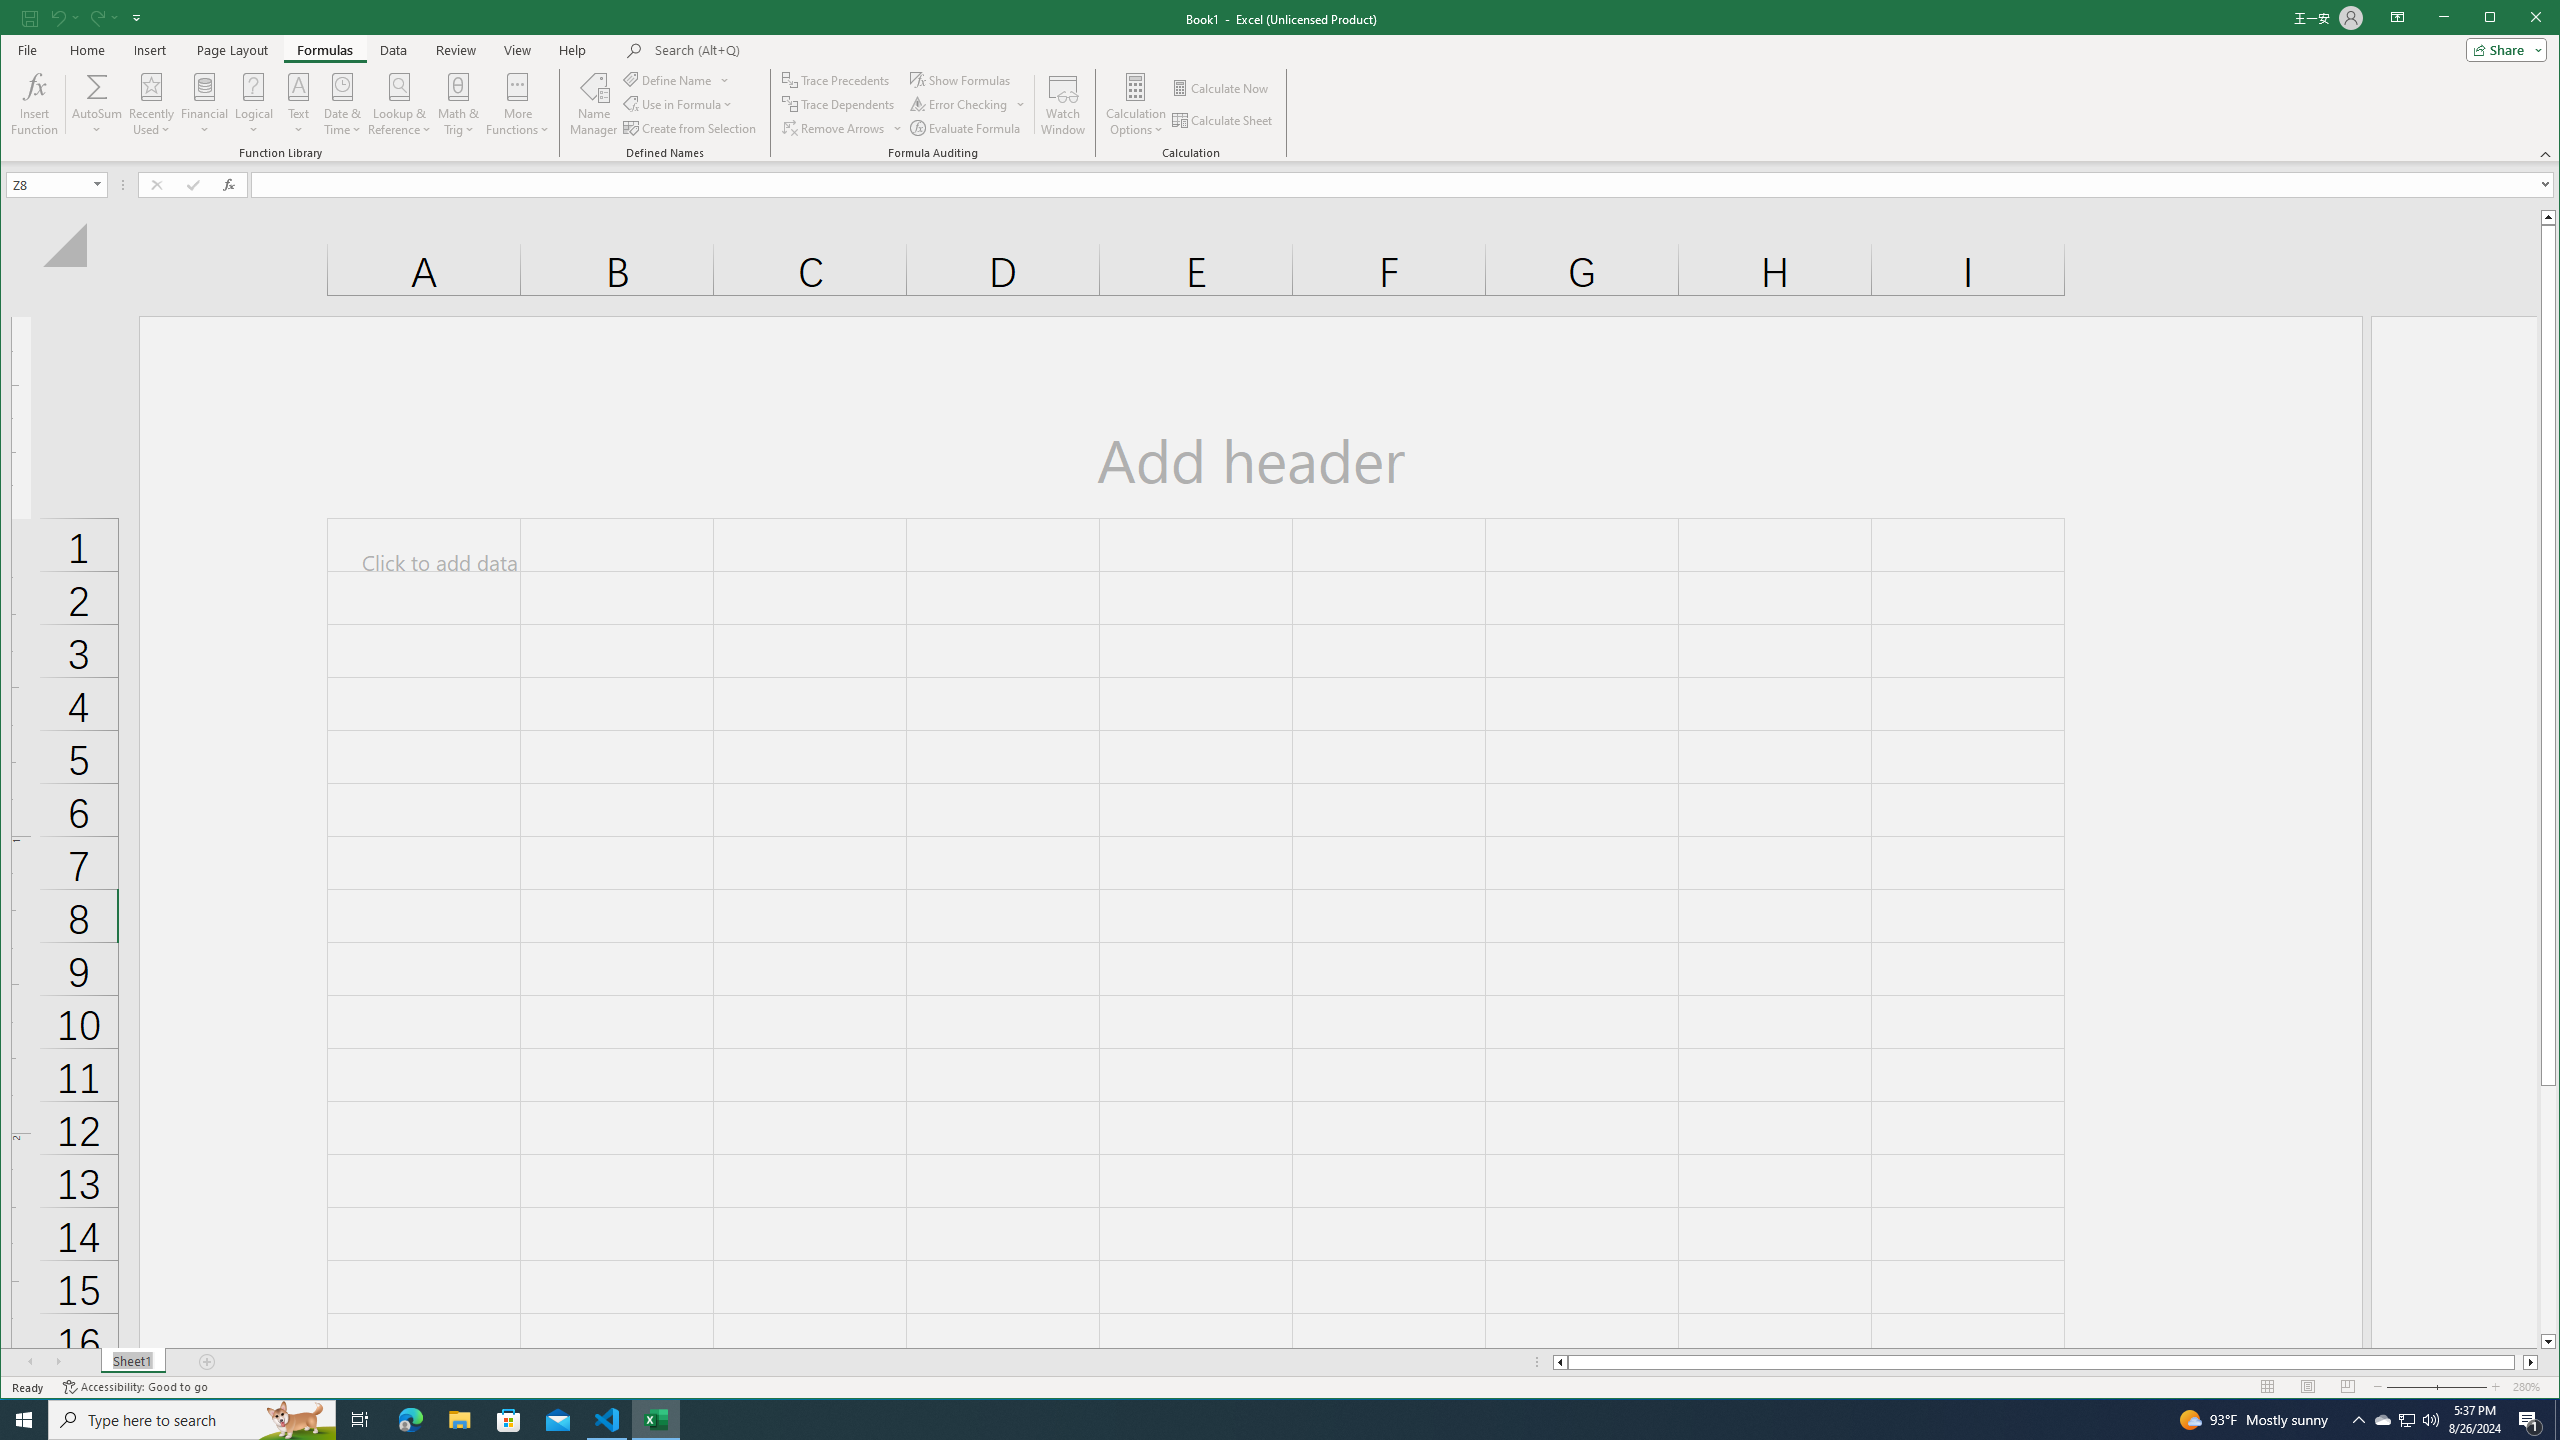 Image resolution: width=2560 pixels, height=1440 pixels. What do you see at coordinates (458, 104) in the screenshot?
I see `Math & Trig` at bounding box center [458, 104].